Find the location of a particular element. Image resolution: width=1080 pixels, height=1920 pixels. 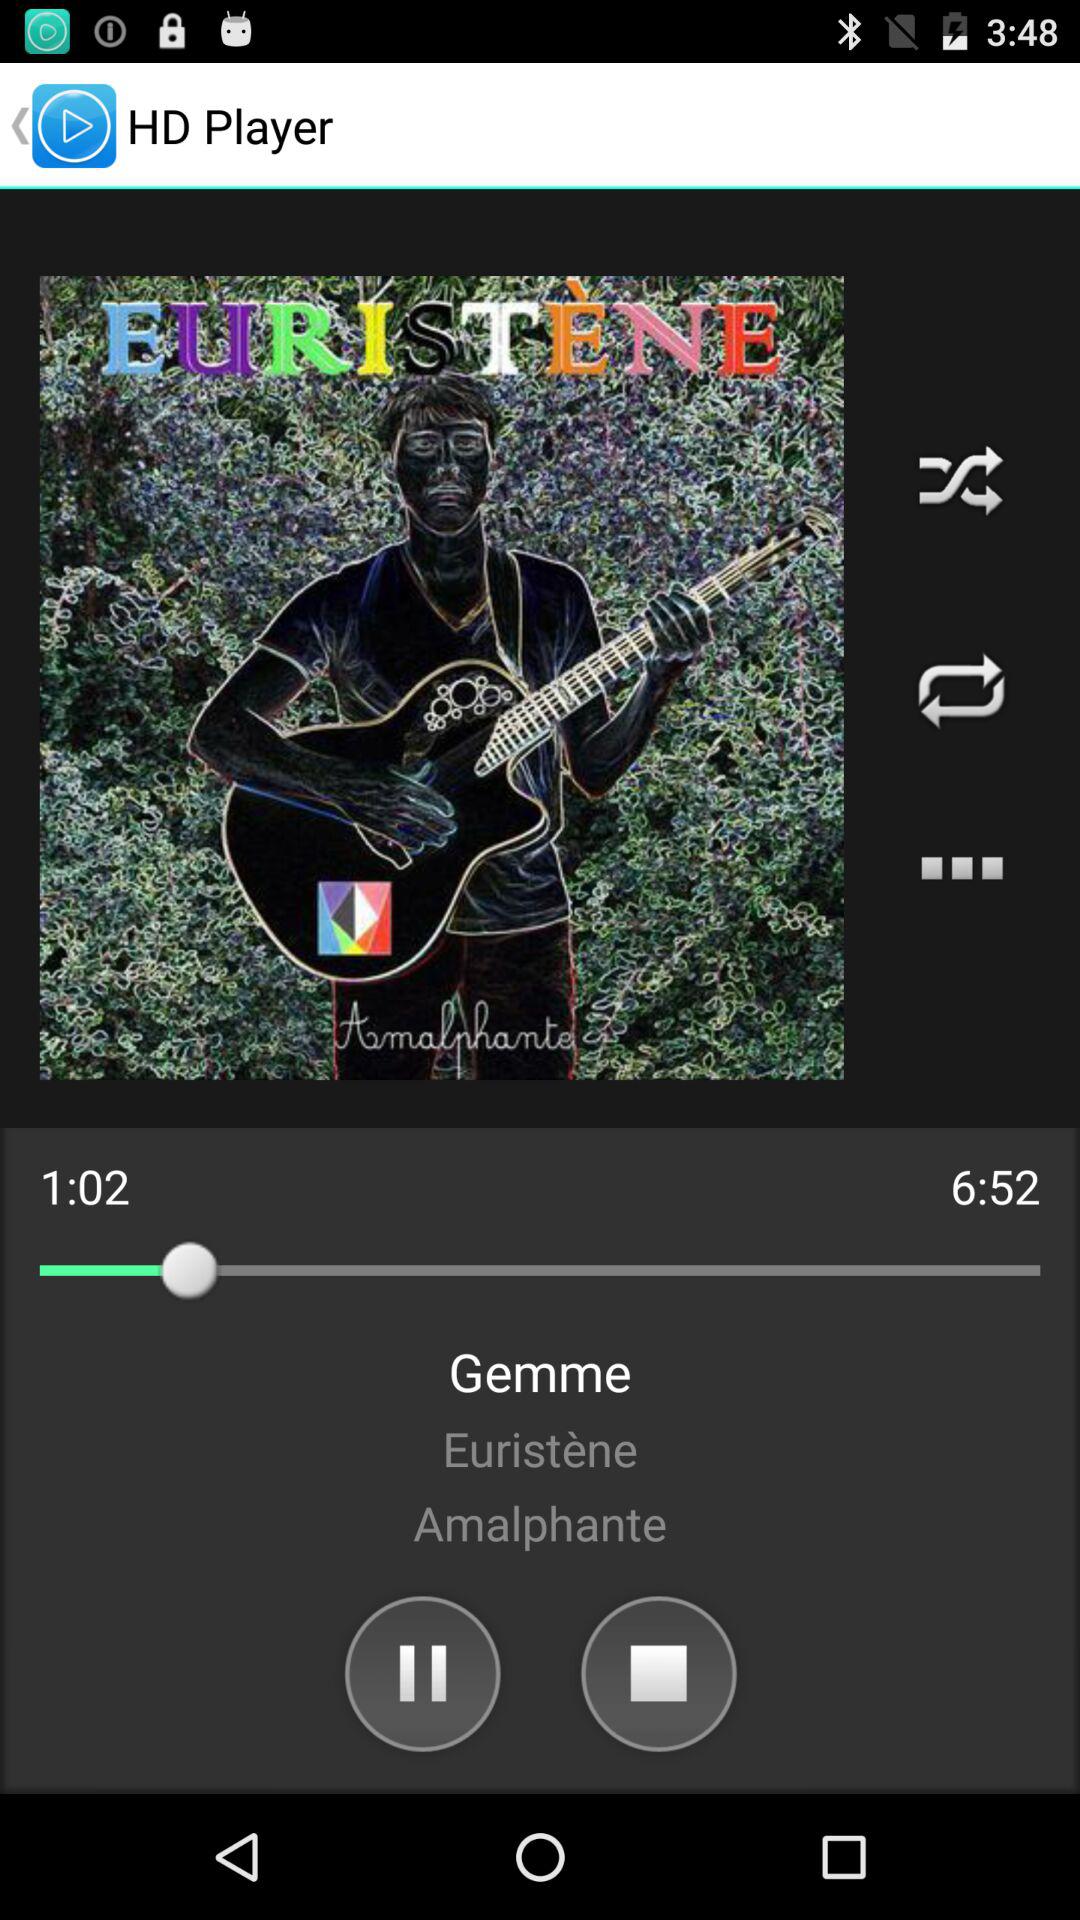

swipe to amalphante item is located at coordinates (540, 1522).